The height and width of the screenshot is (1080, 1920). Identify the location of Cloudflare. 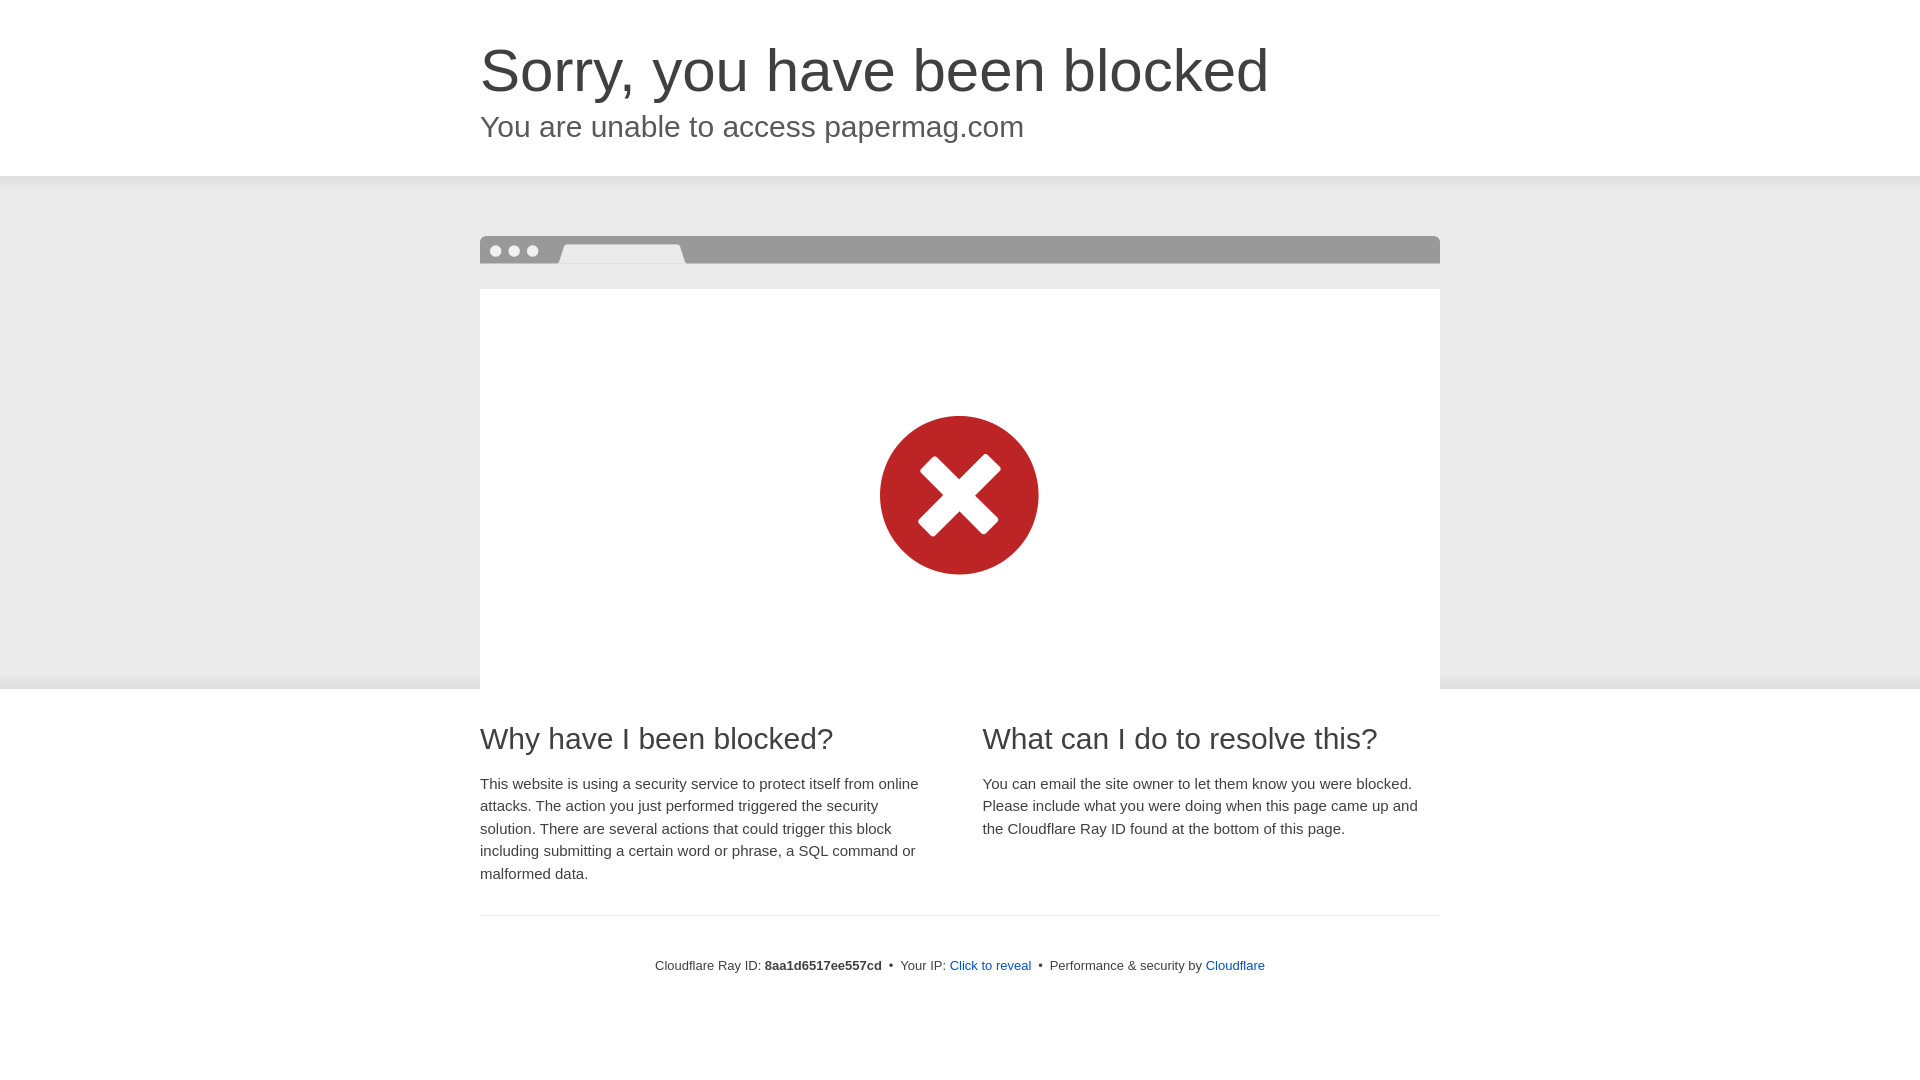
(1235, 965).